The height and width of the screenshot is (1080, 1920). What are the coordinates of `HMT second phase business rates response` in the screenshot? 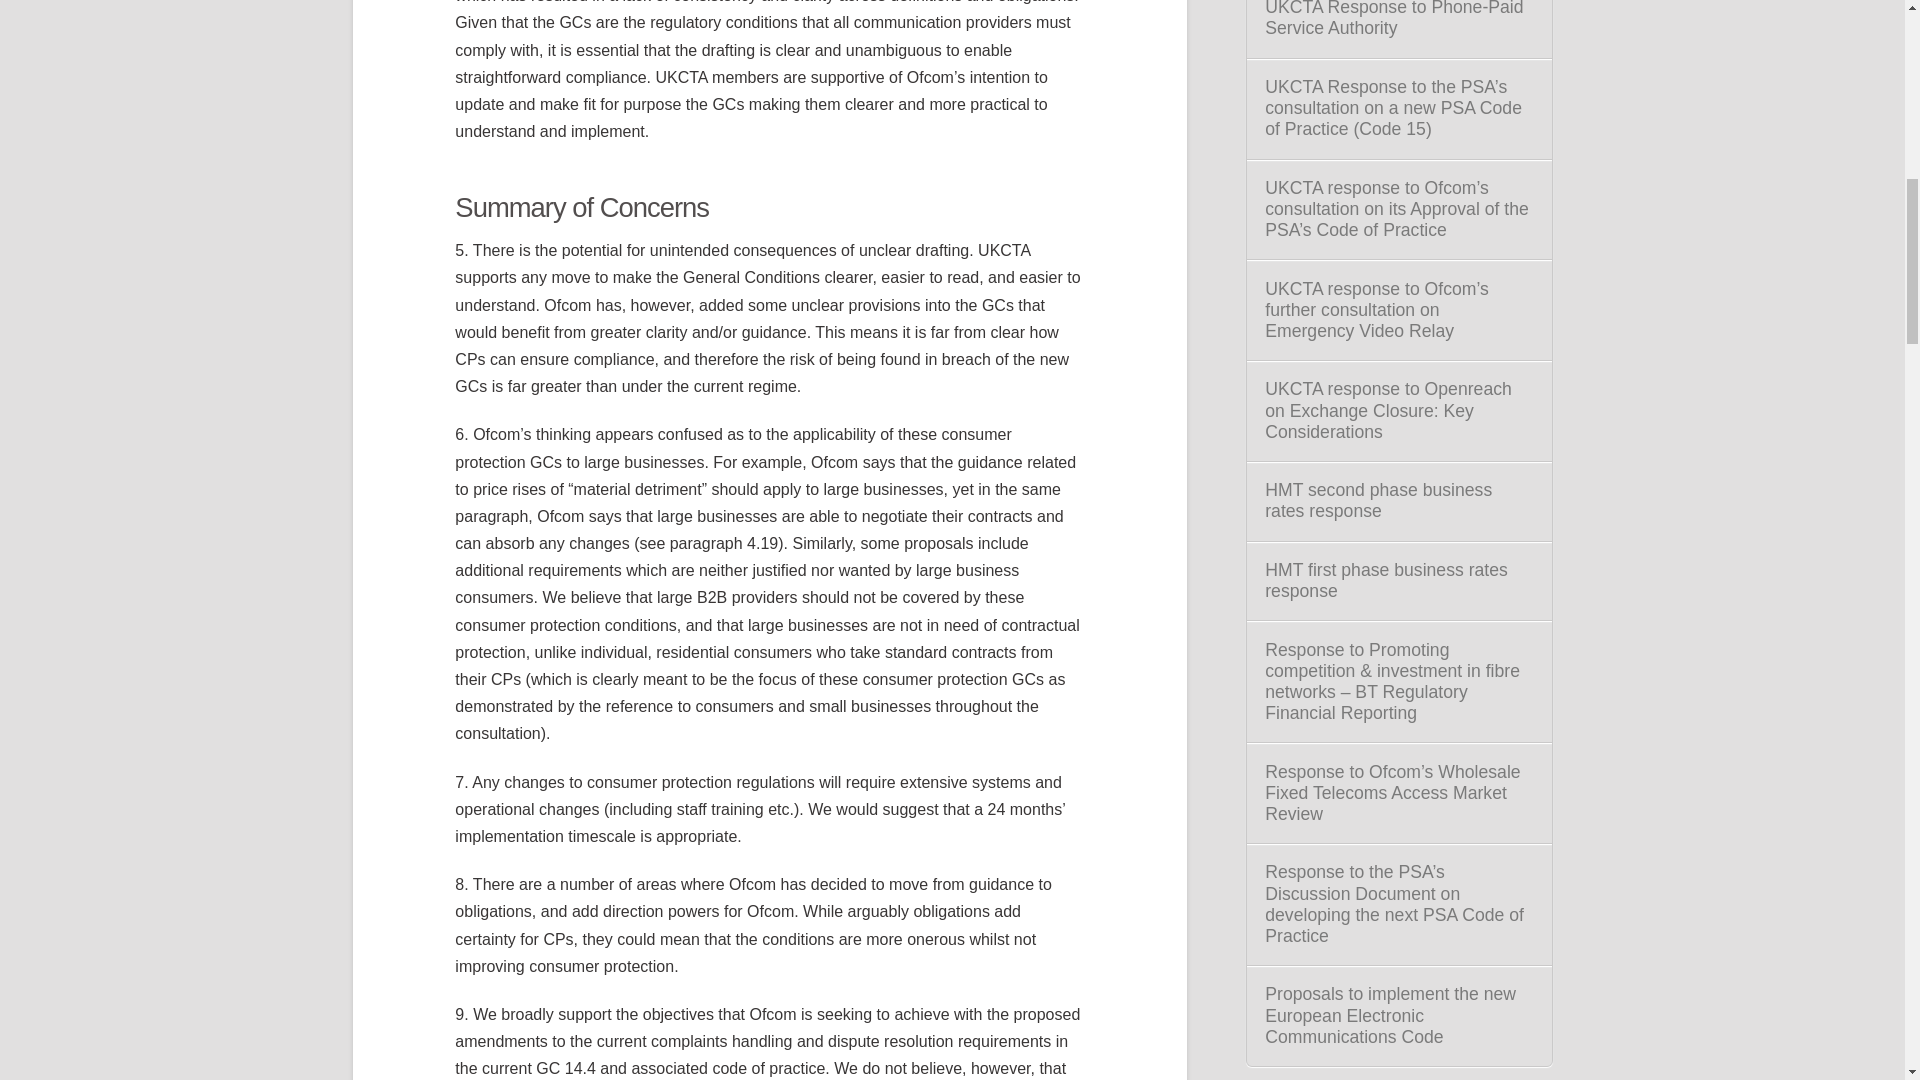 It's located at (1398, 500).